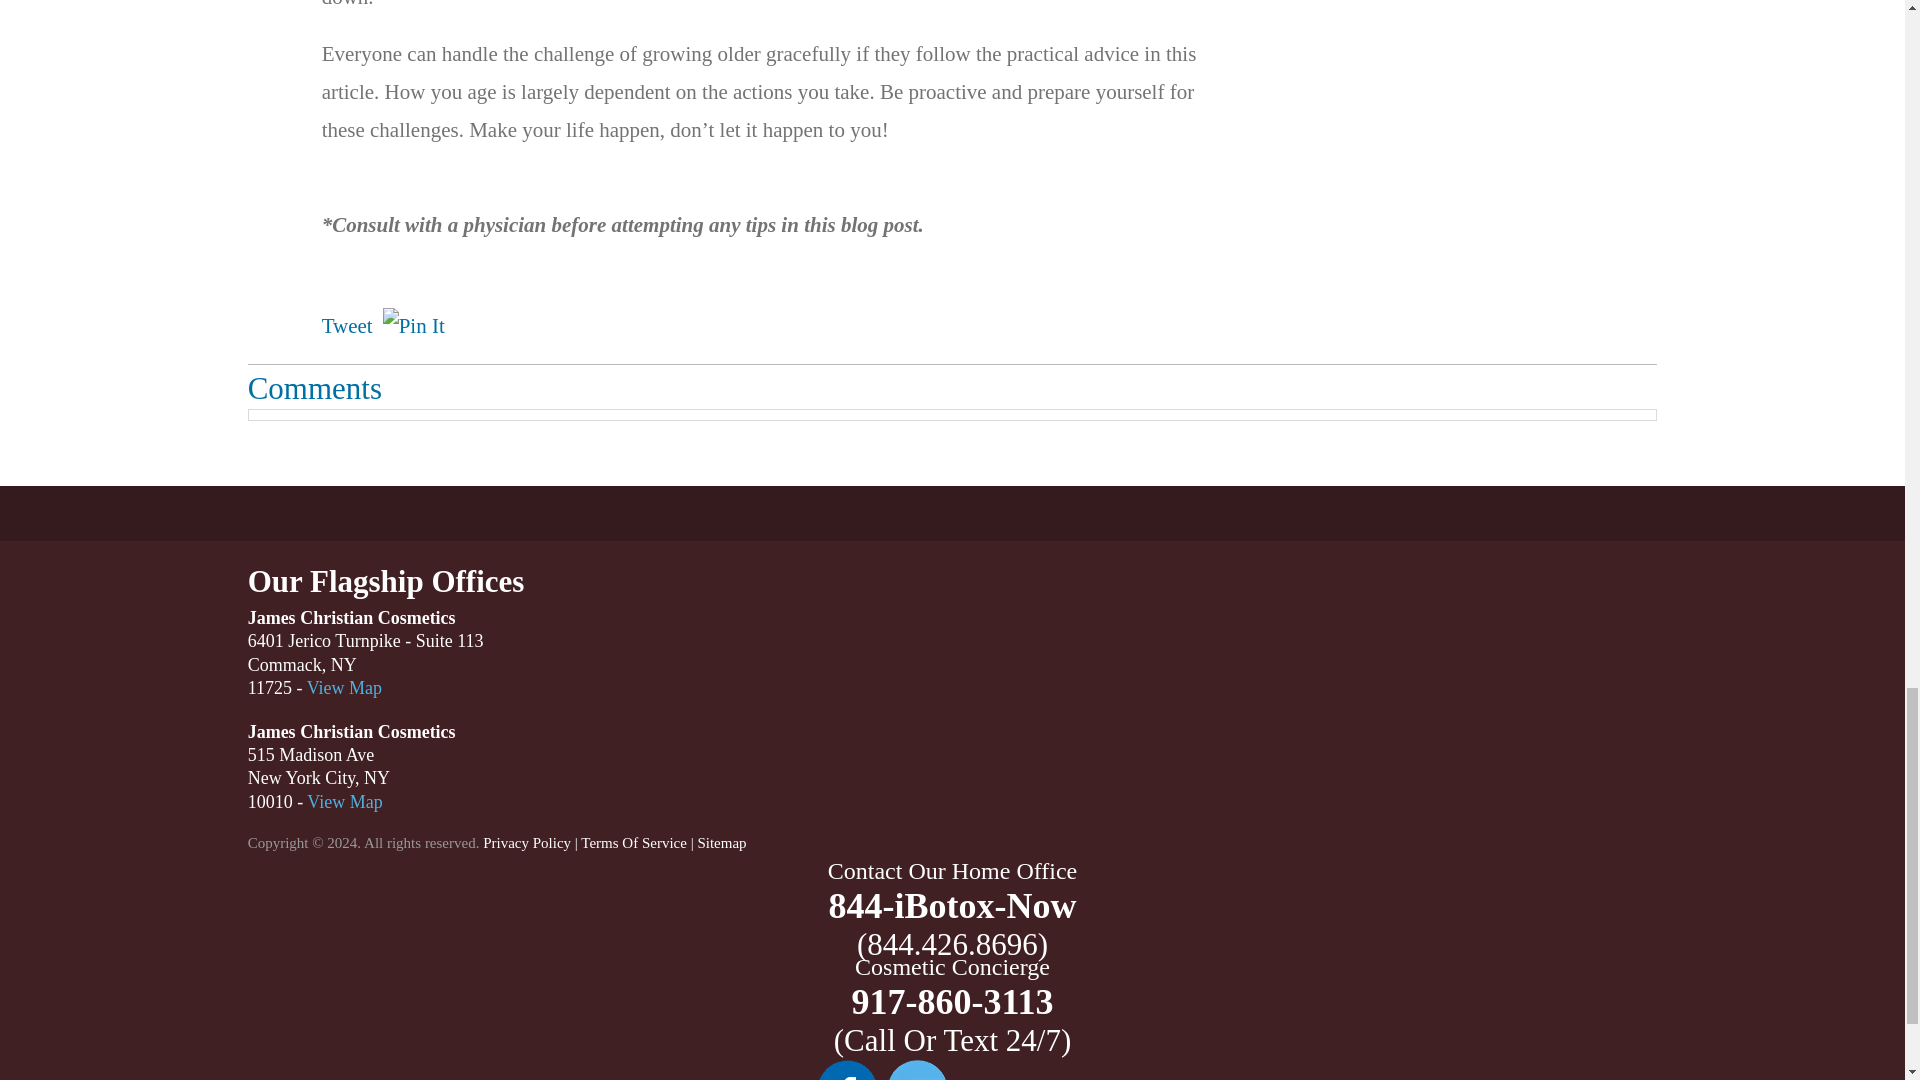  What do you see at coordinates (314, 388) in the screenshot?
I see `Comments` at bounding box center [314, 388].